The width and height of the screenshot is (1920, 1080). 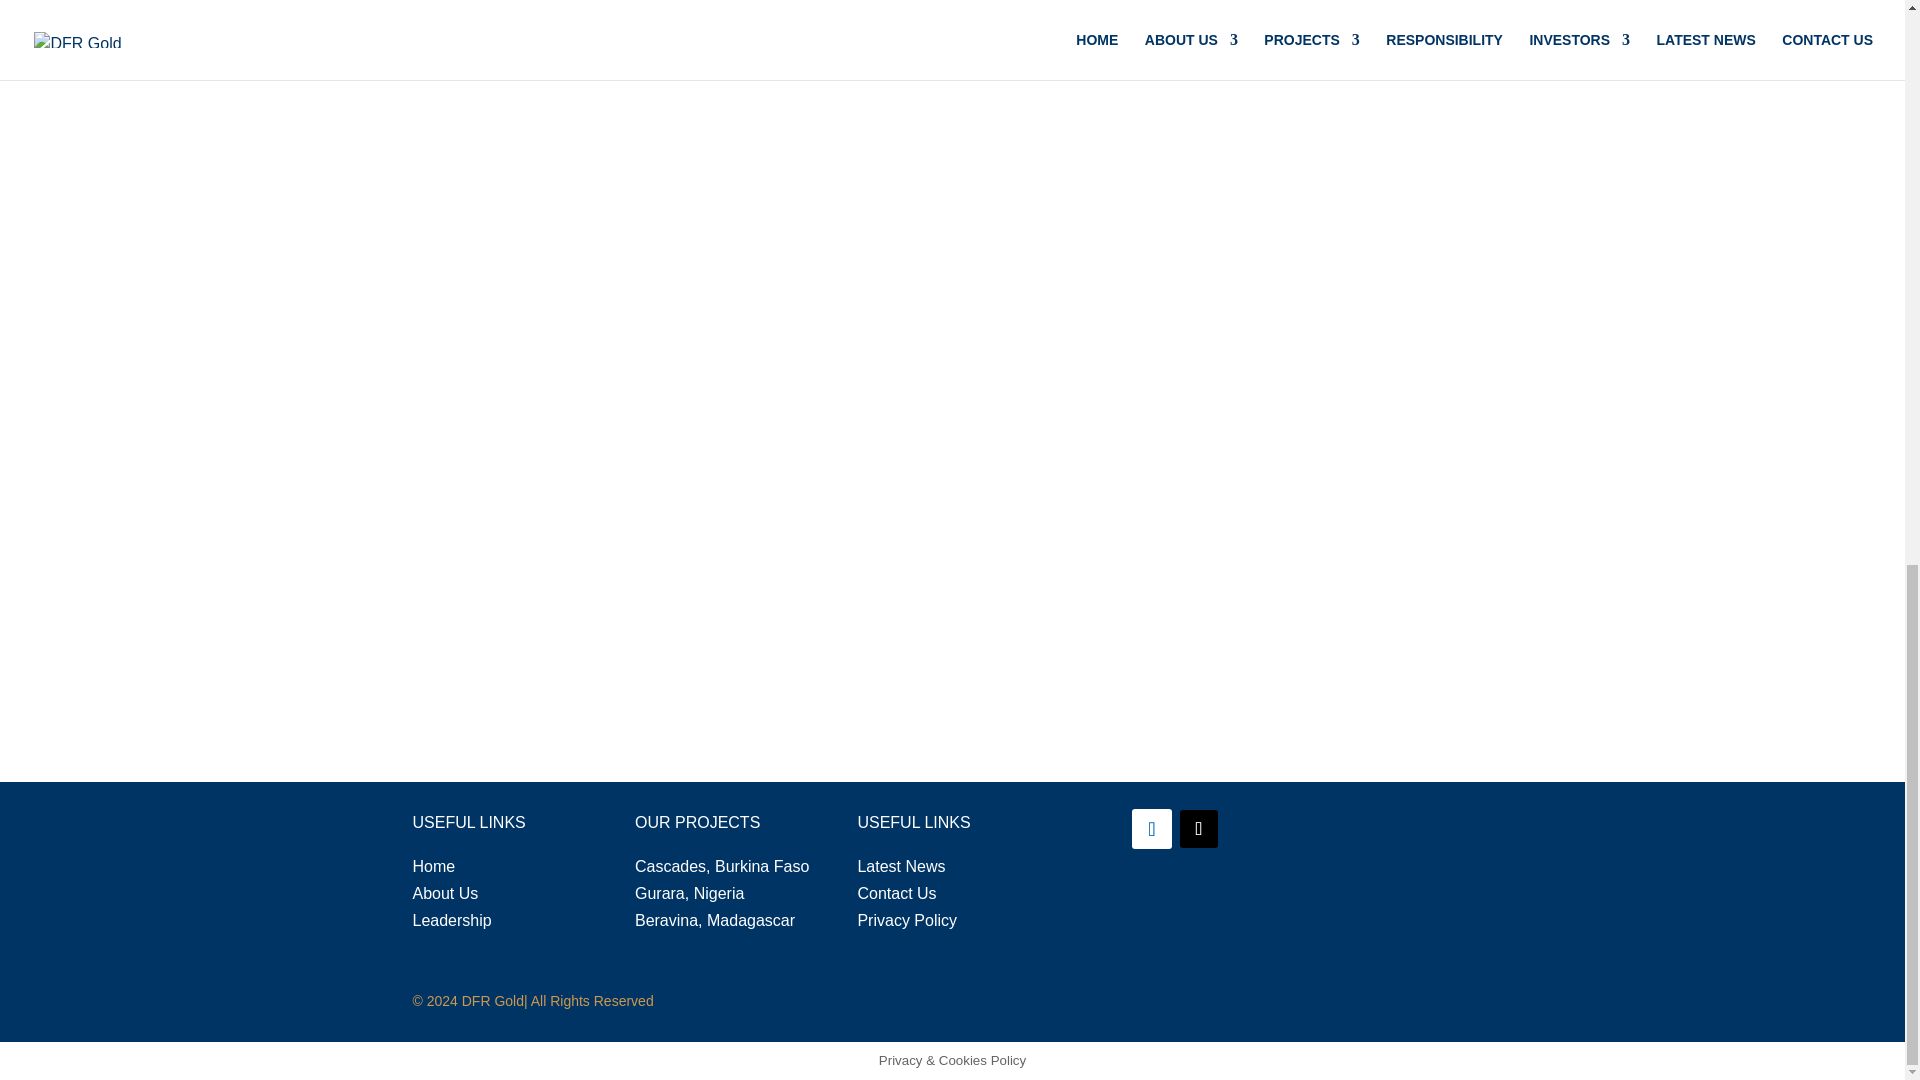 I want to click on Gurara, Nigeria, so click(x=690, y=892).